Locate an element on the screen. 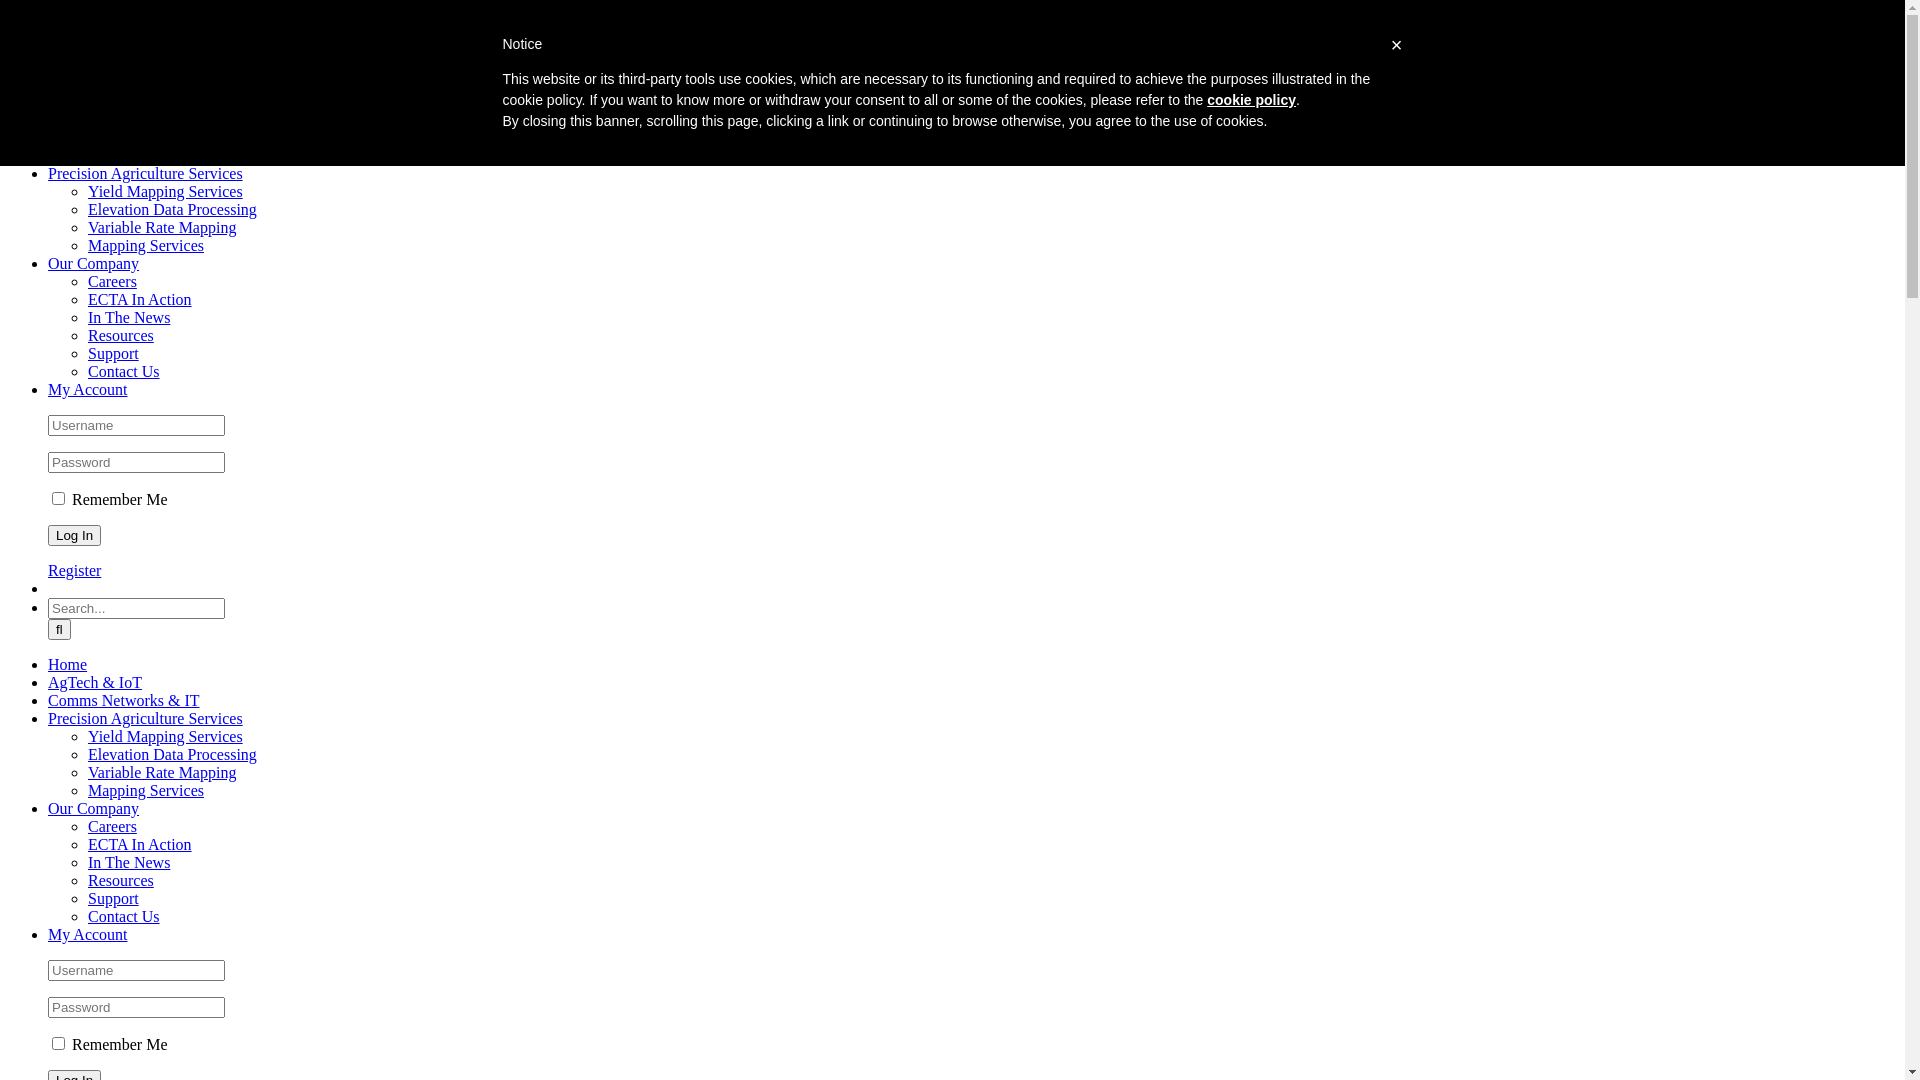  Our Company is located at coordinates (94, 264).